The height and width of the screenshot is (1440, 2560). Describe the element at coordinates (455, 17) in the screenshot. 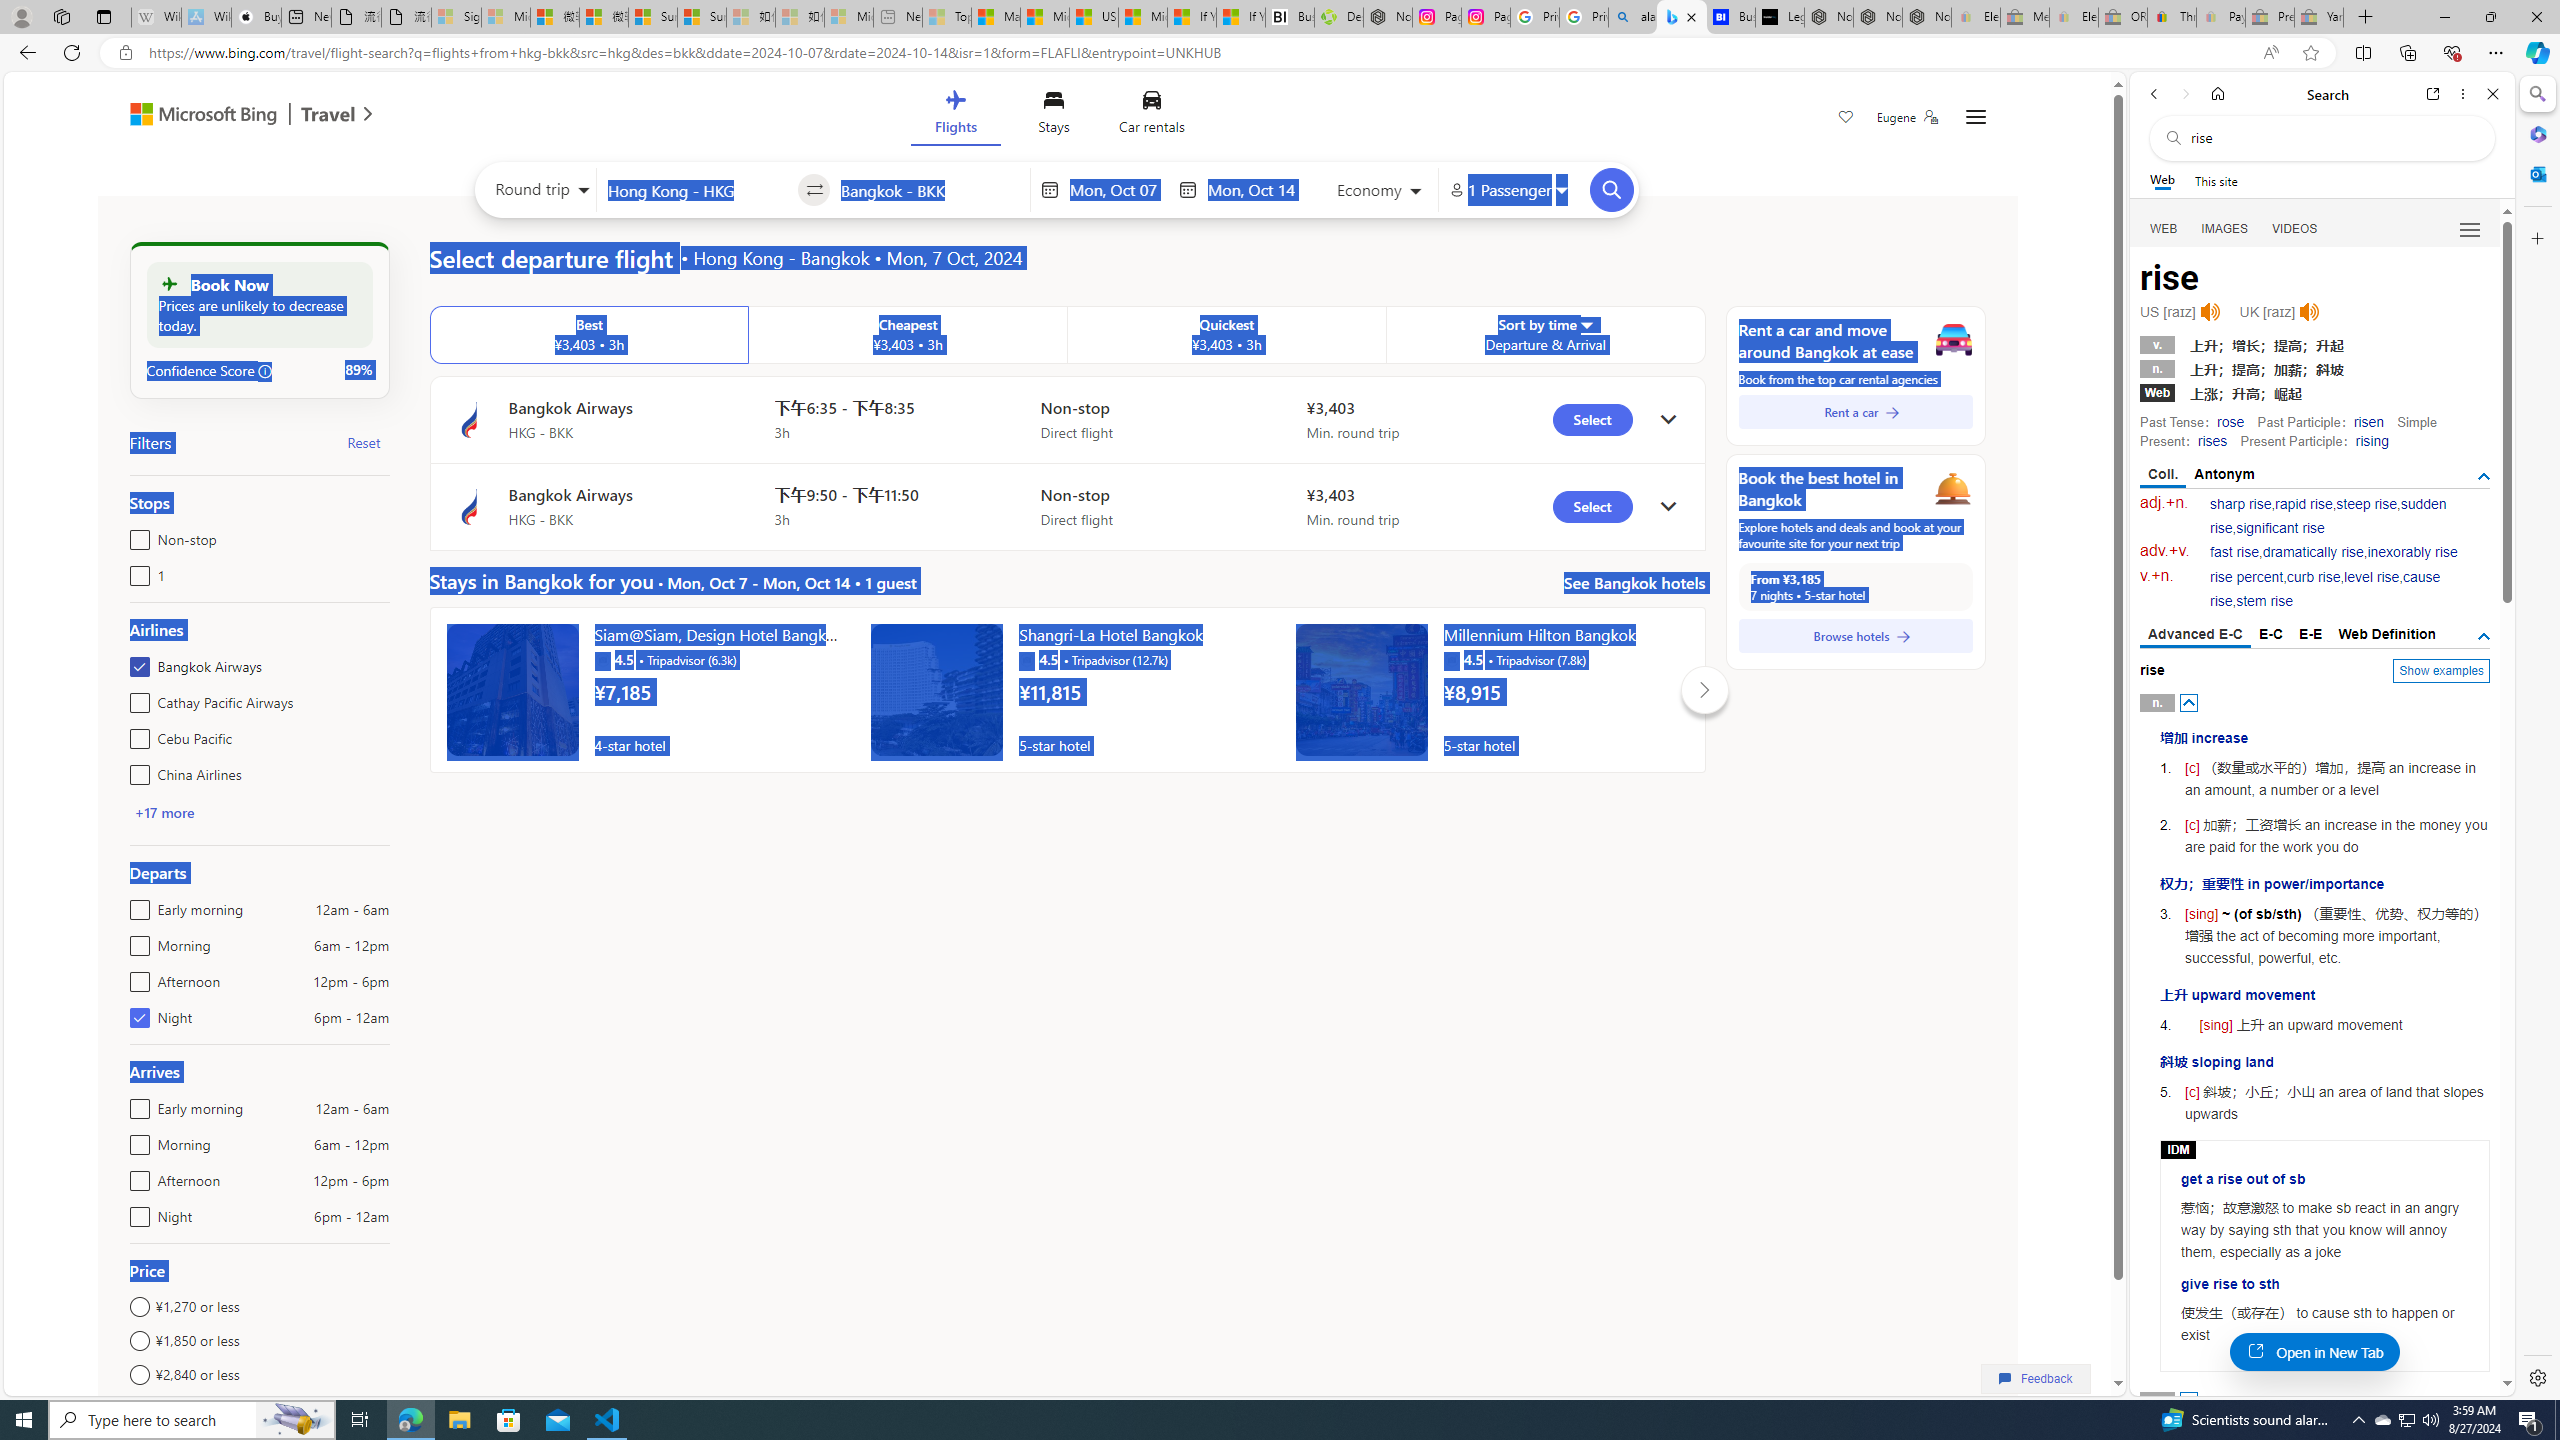

I see `Sign in to your Microsoft account - Sleeping` at that location.